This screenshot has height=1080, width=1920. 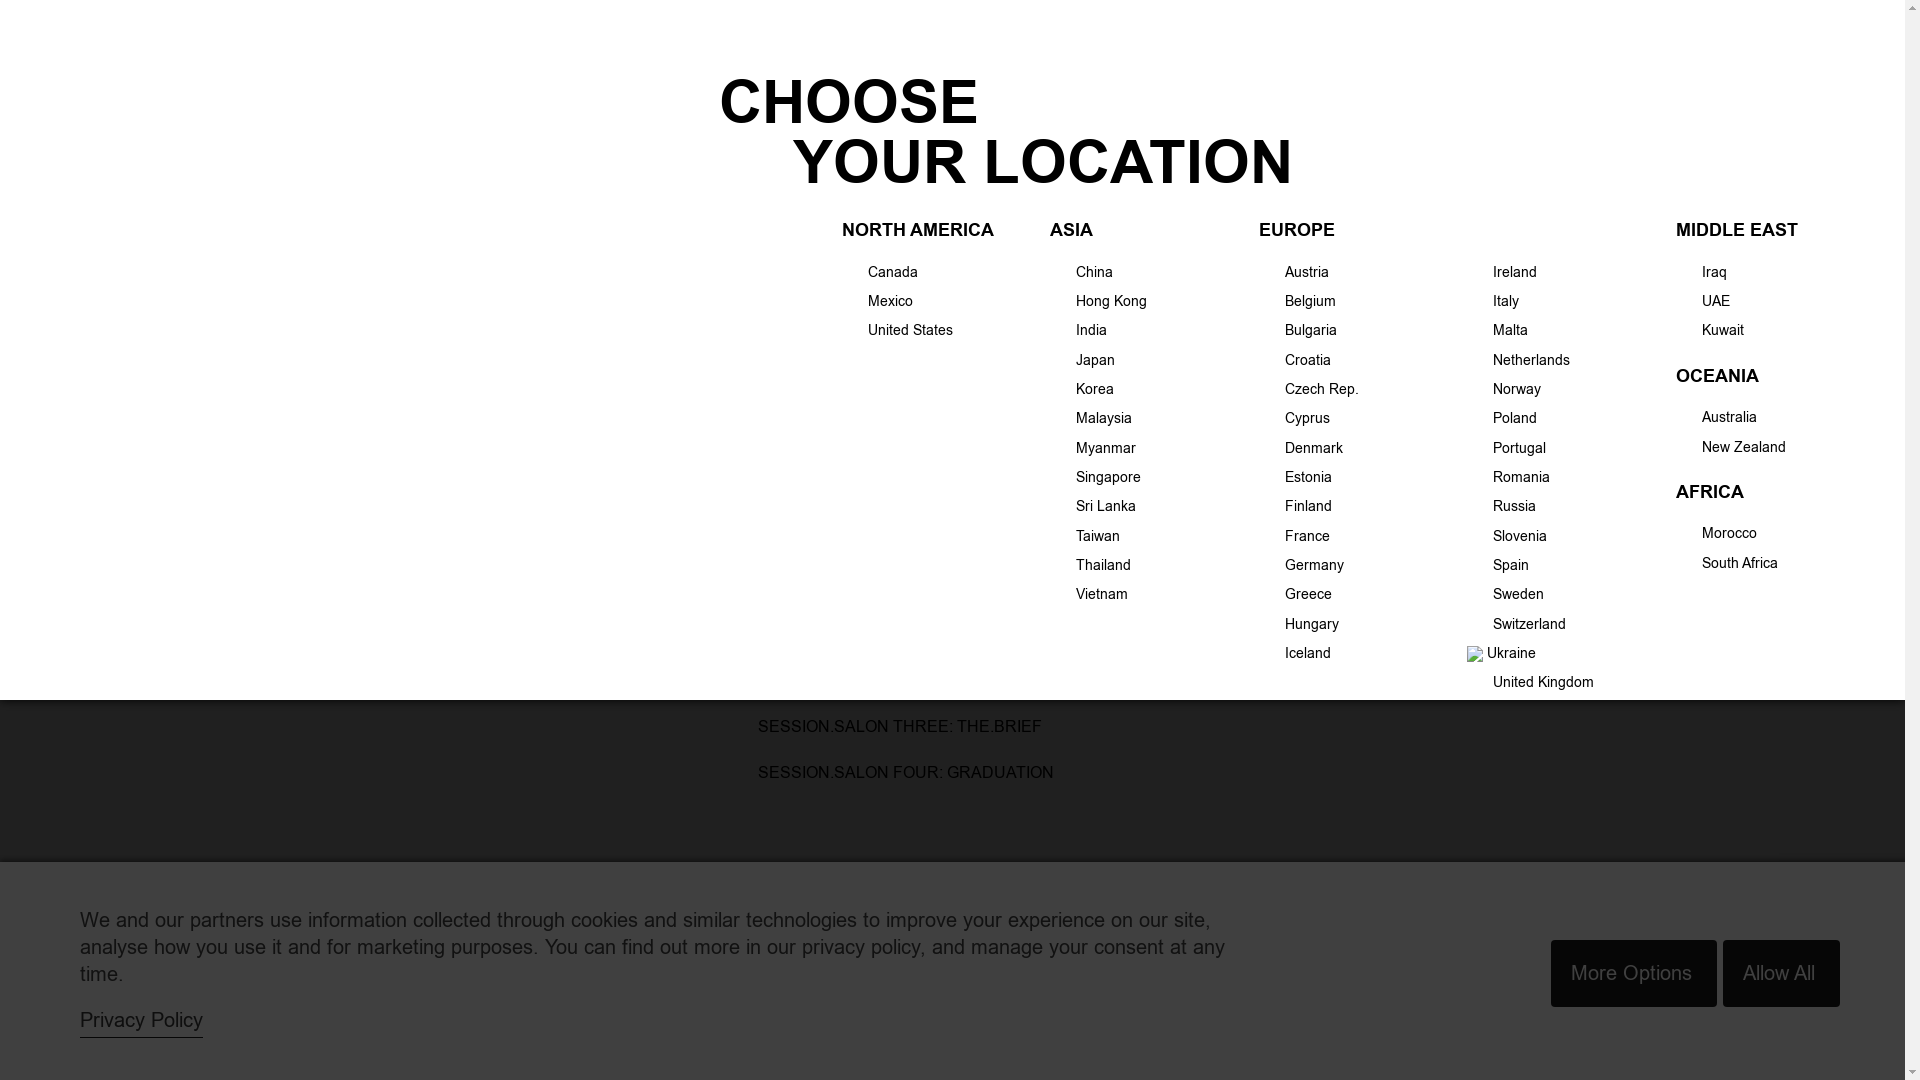 What do you see at coordinates (1507, 536) in the screenshot?
I see `Slovenia` at bounding box center [1507, 536].